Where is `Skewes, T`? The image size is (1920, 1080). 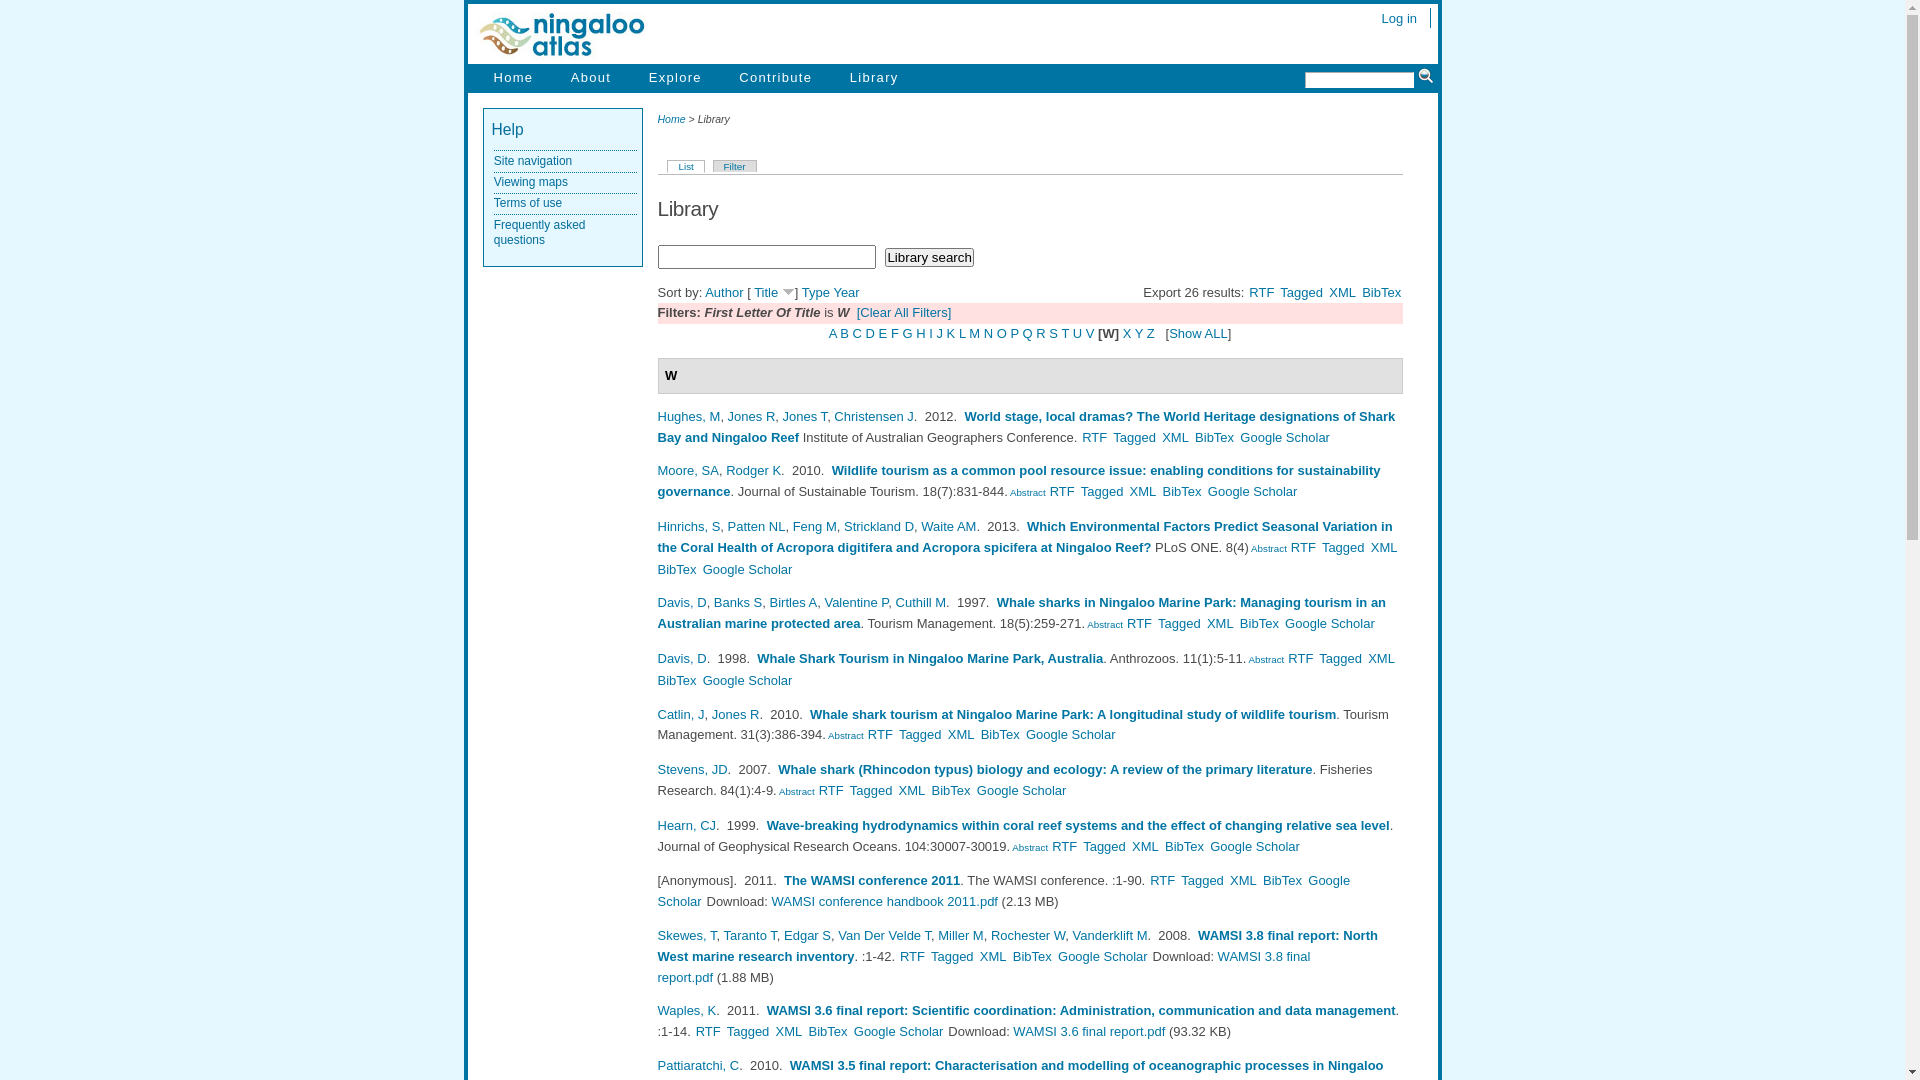
Skewes, T is located at coordinates (688, 936).